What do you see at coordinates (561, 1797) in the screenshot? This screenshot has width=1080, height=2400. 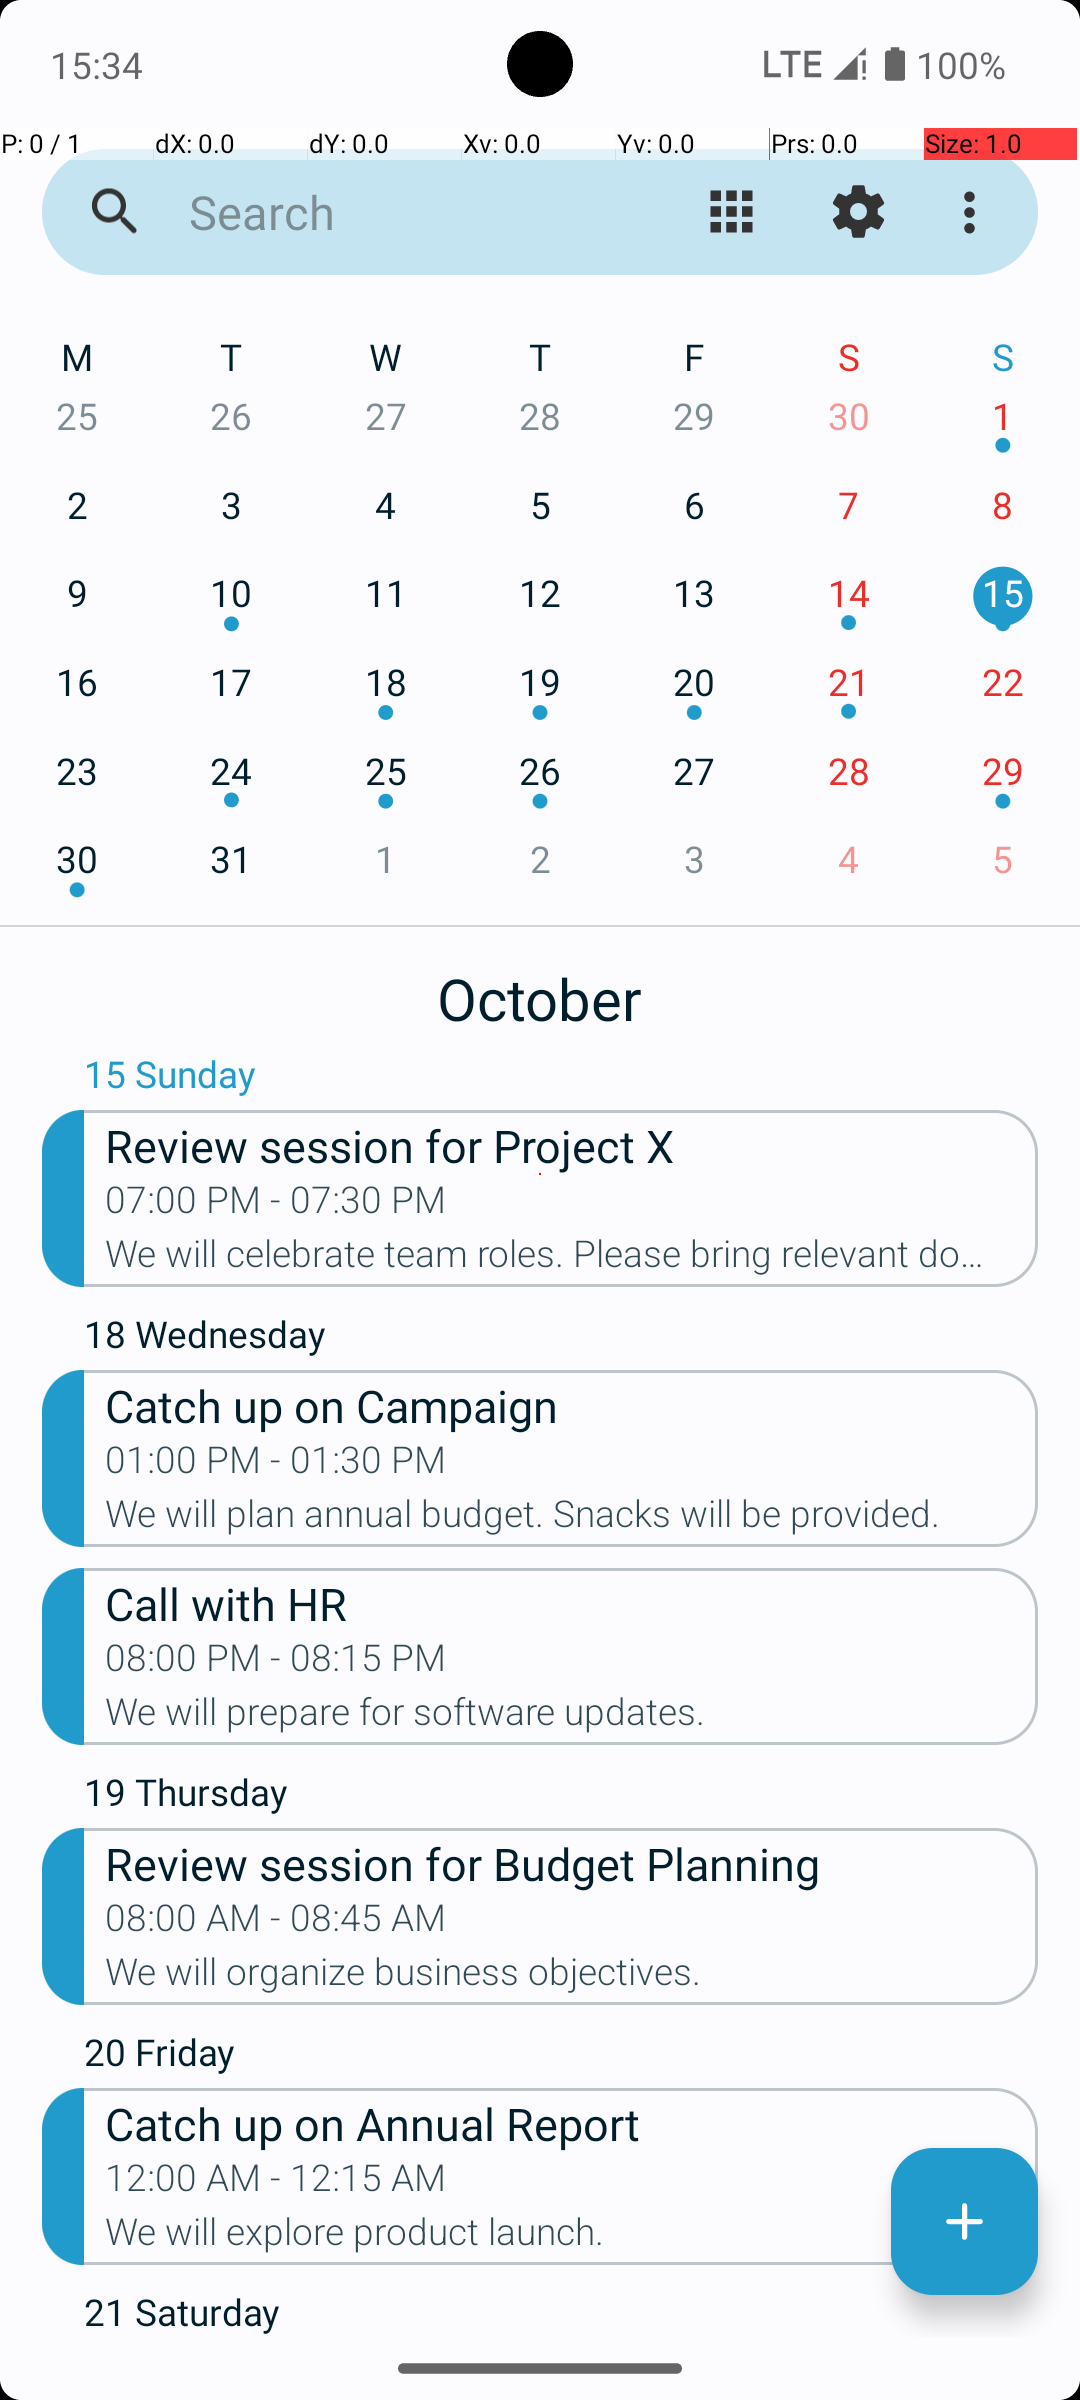 I see `19 Thursday` at bounding box center [561, 1797].